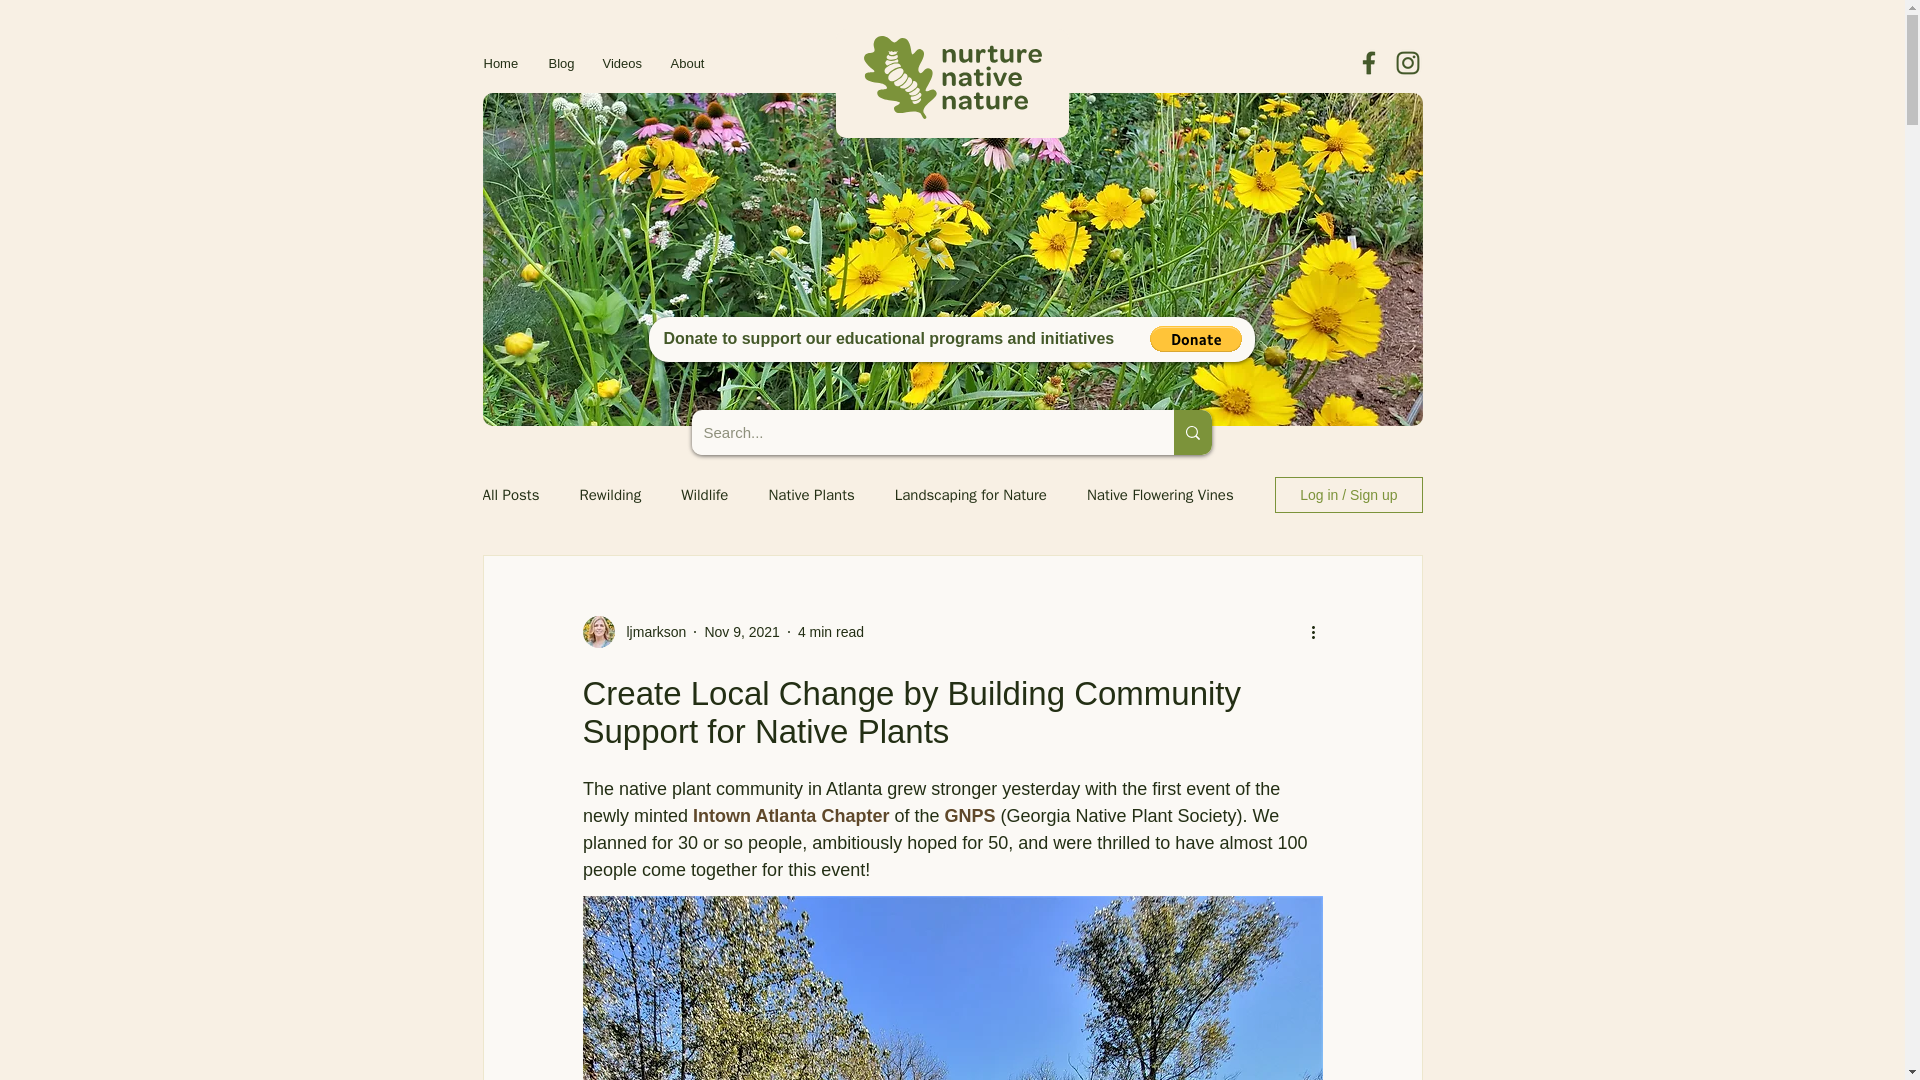  What do you see at coordinates (811, 496) in the screenshot?
I see `Native Plants` at bounding box center [811, 496].